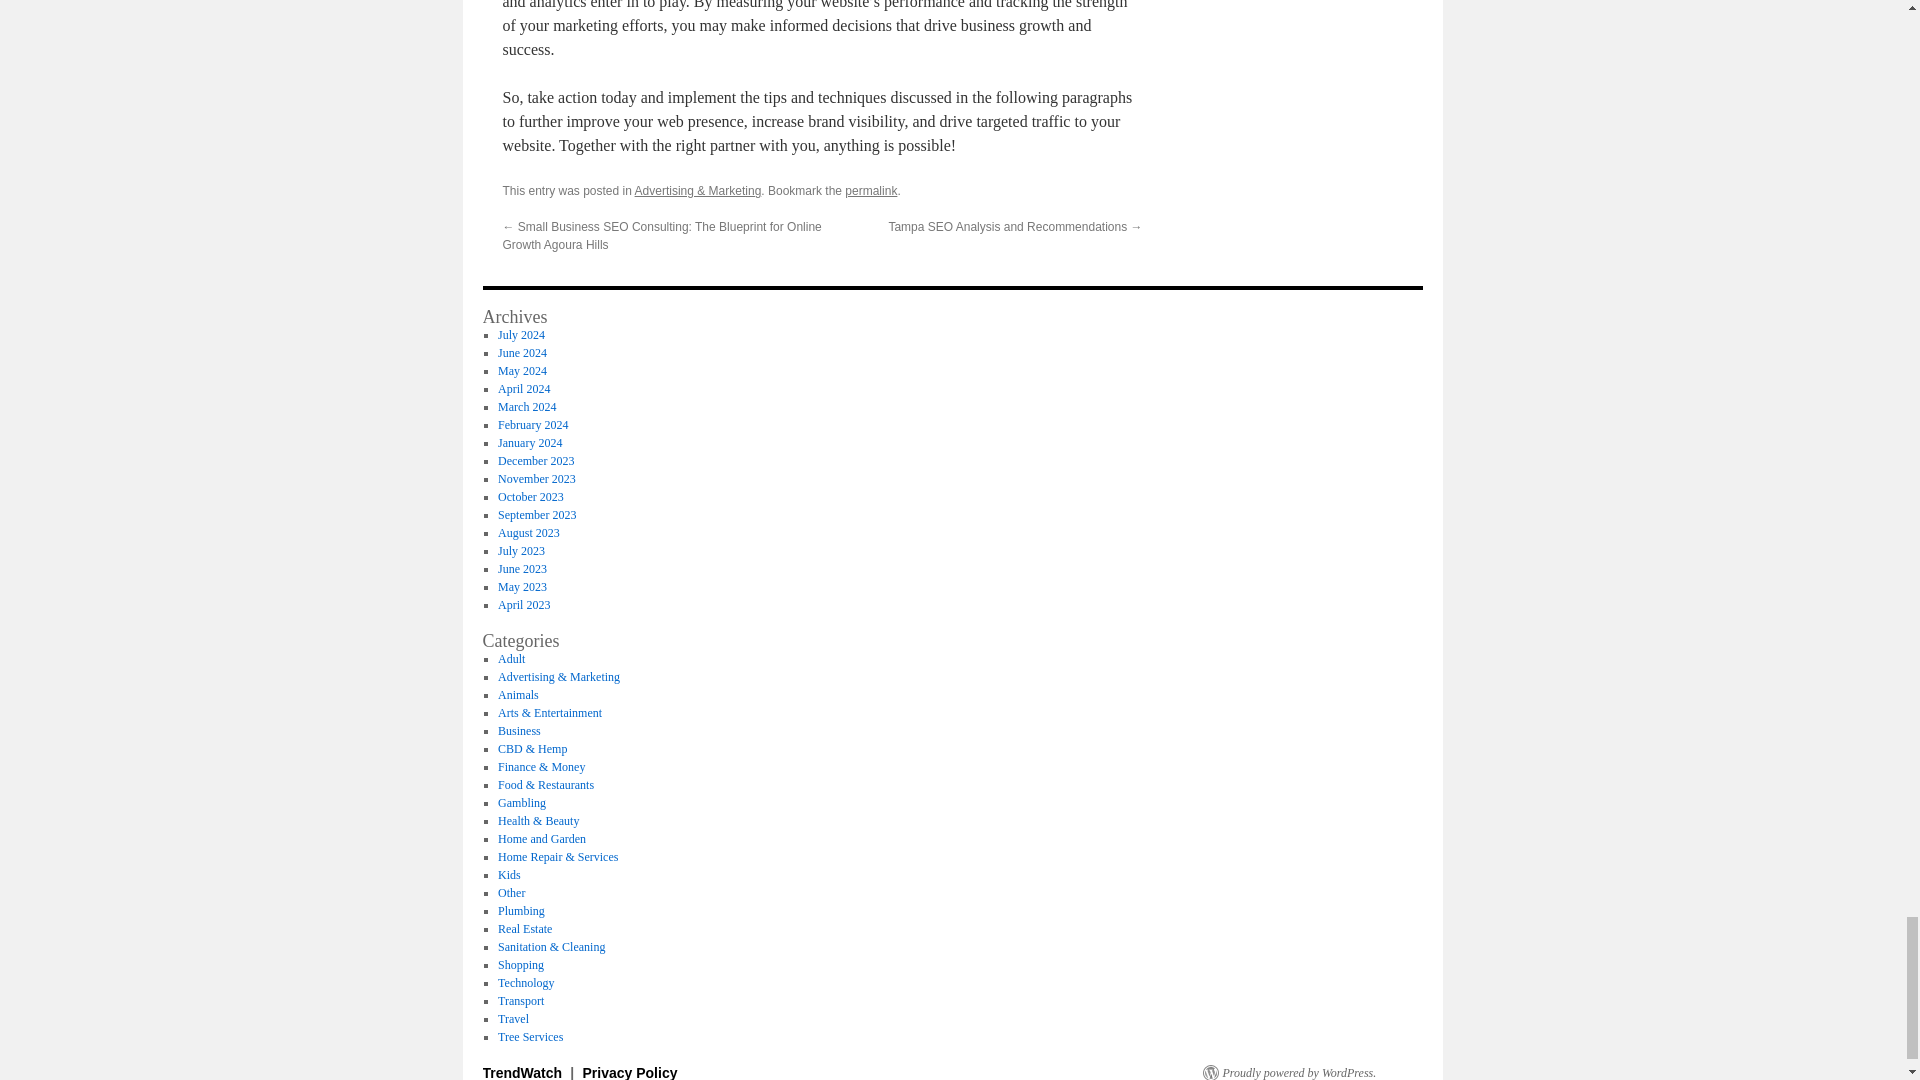 This screenshot has width=1920, height=1080. What do you see at coordinates (530, 443) in the screenshot?
I see `January 2024` at bounding box center [530, 443].